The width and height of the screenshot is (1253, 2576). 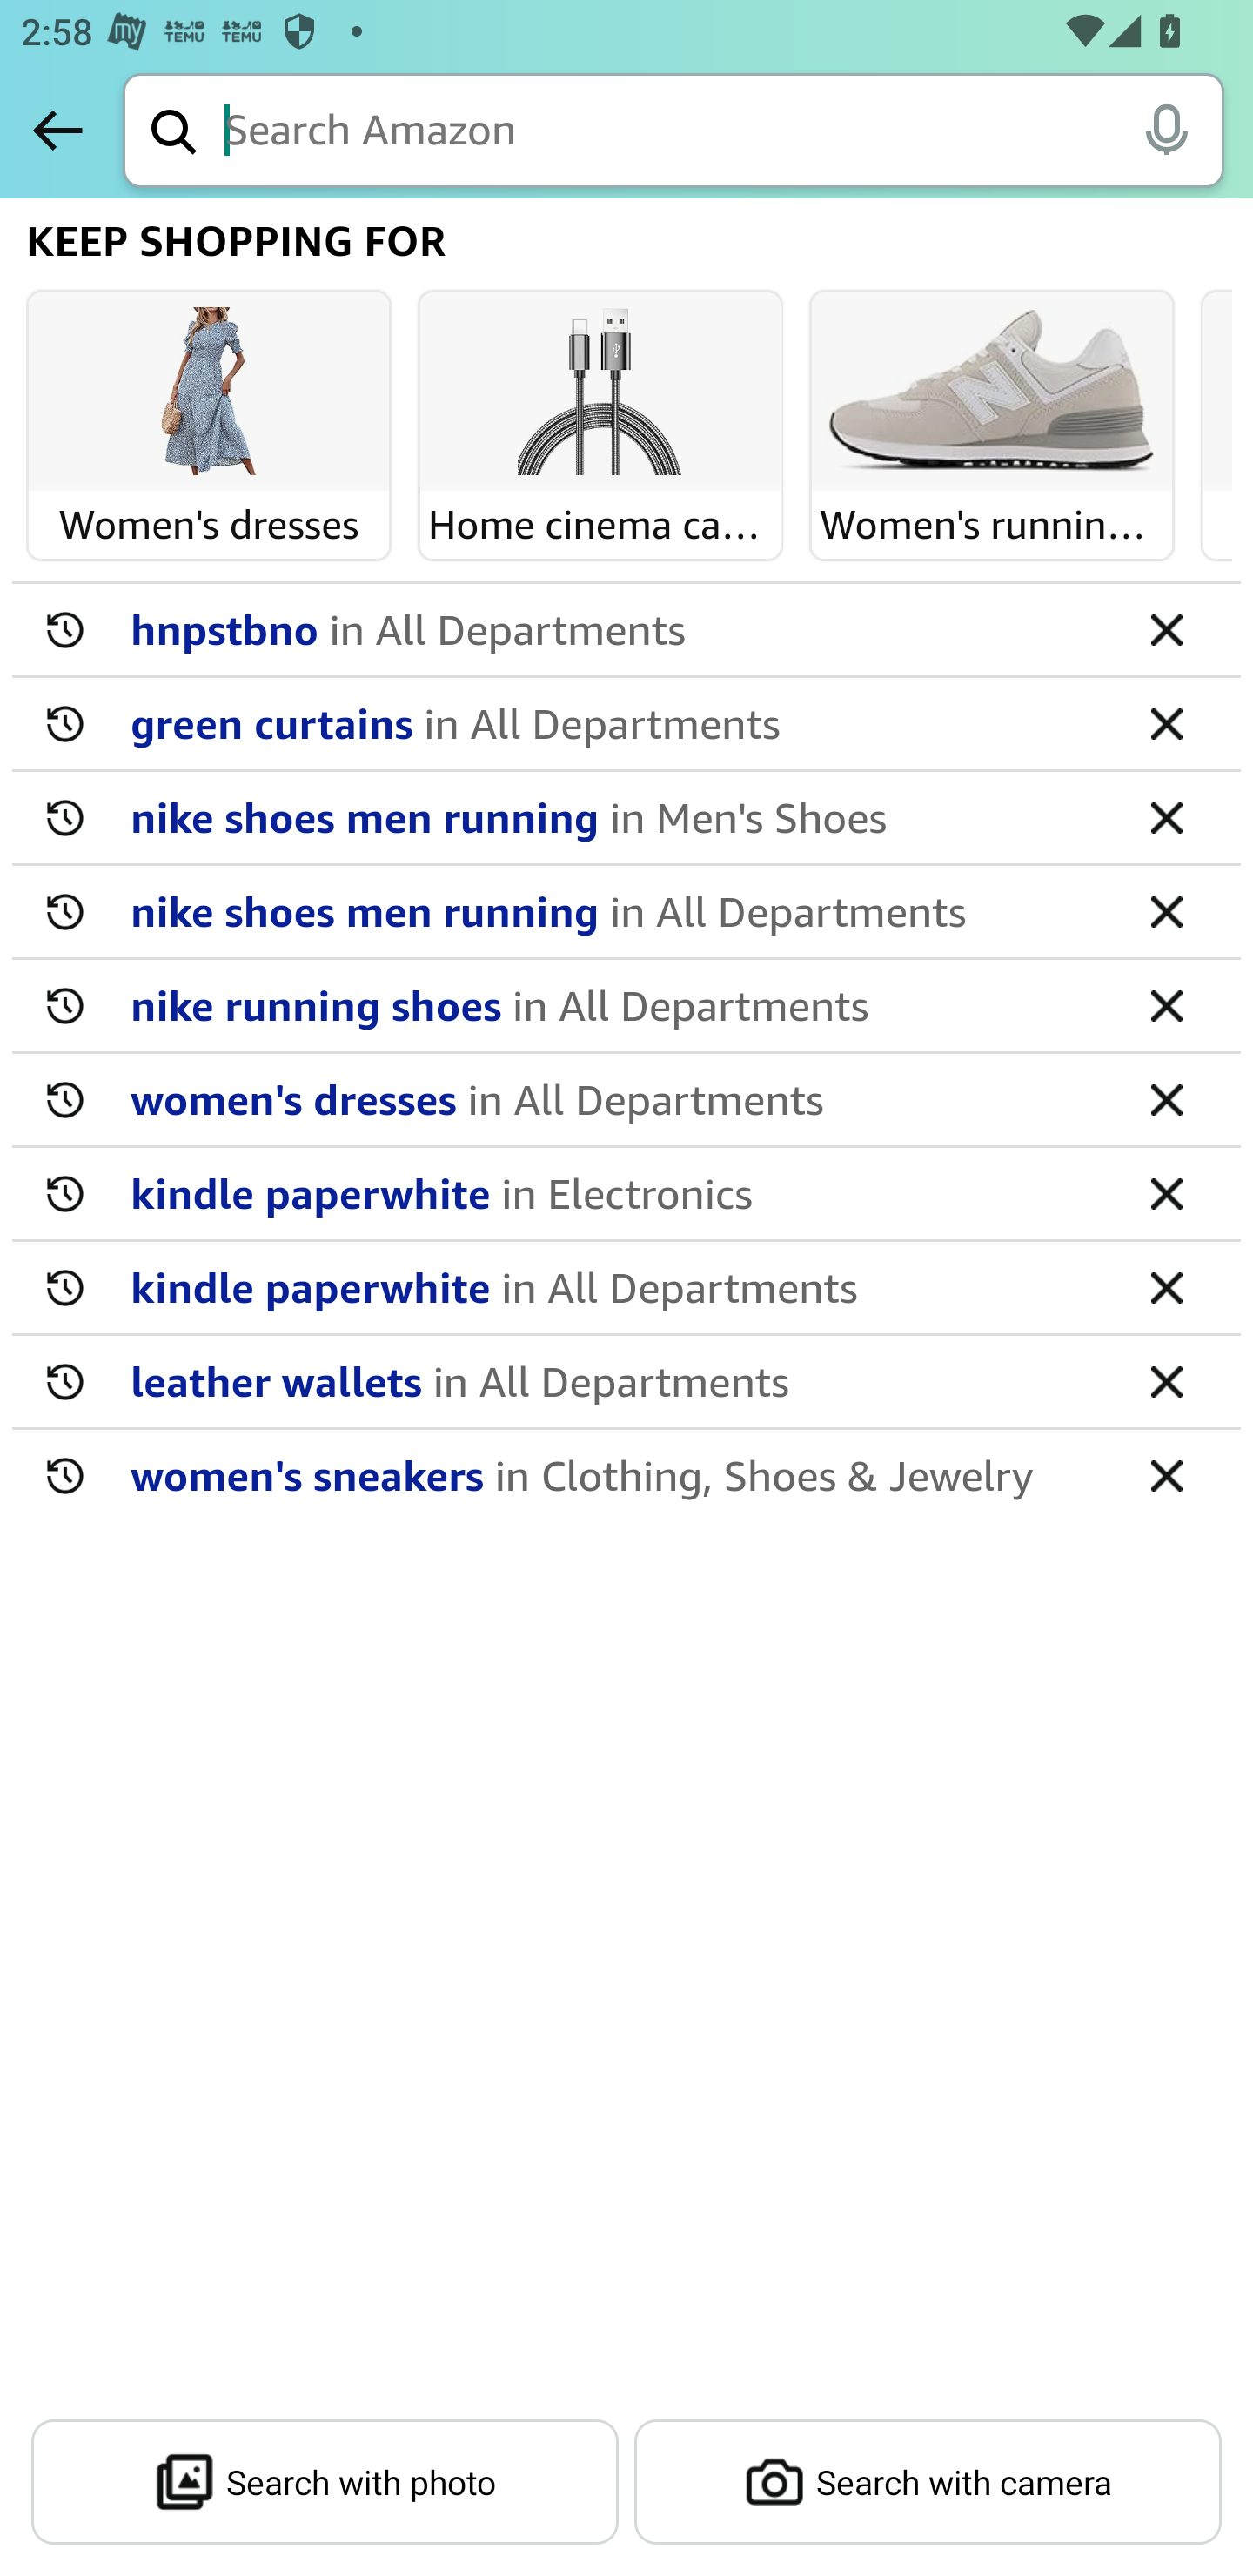 I want to click on delete, so click(x=1166, y=1380).